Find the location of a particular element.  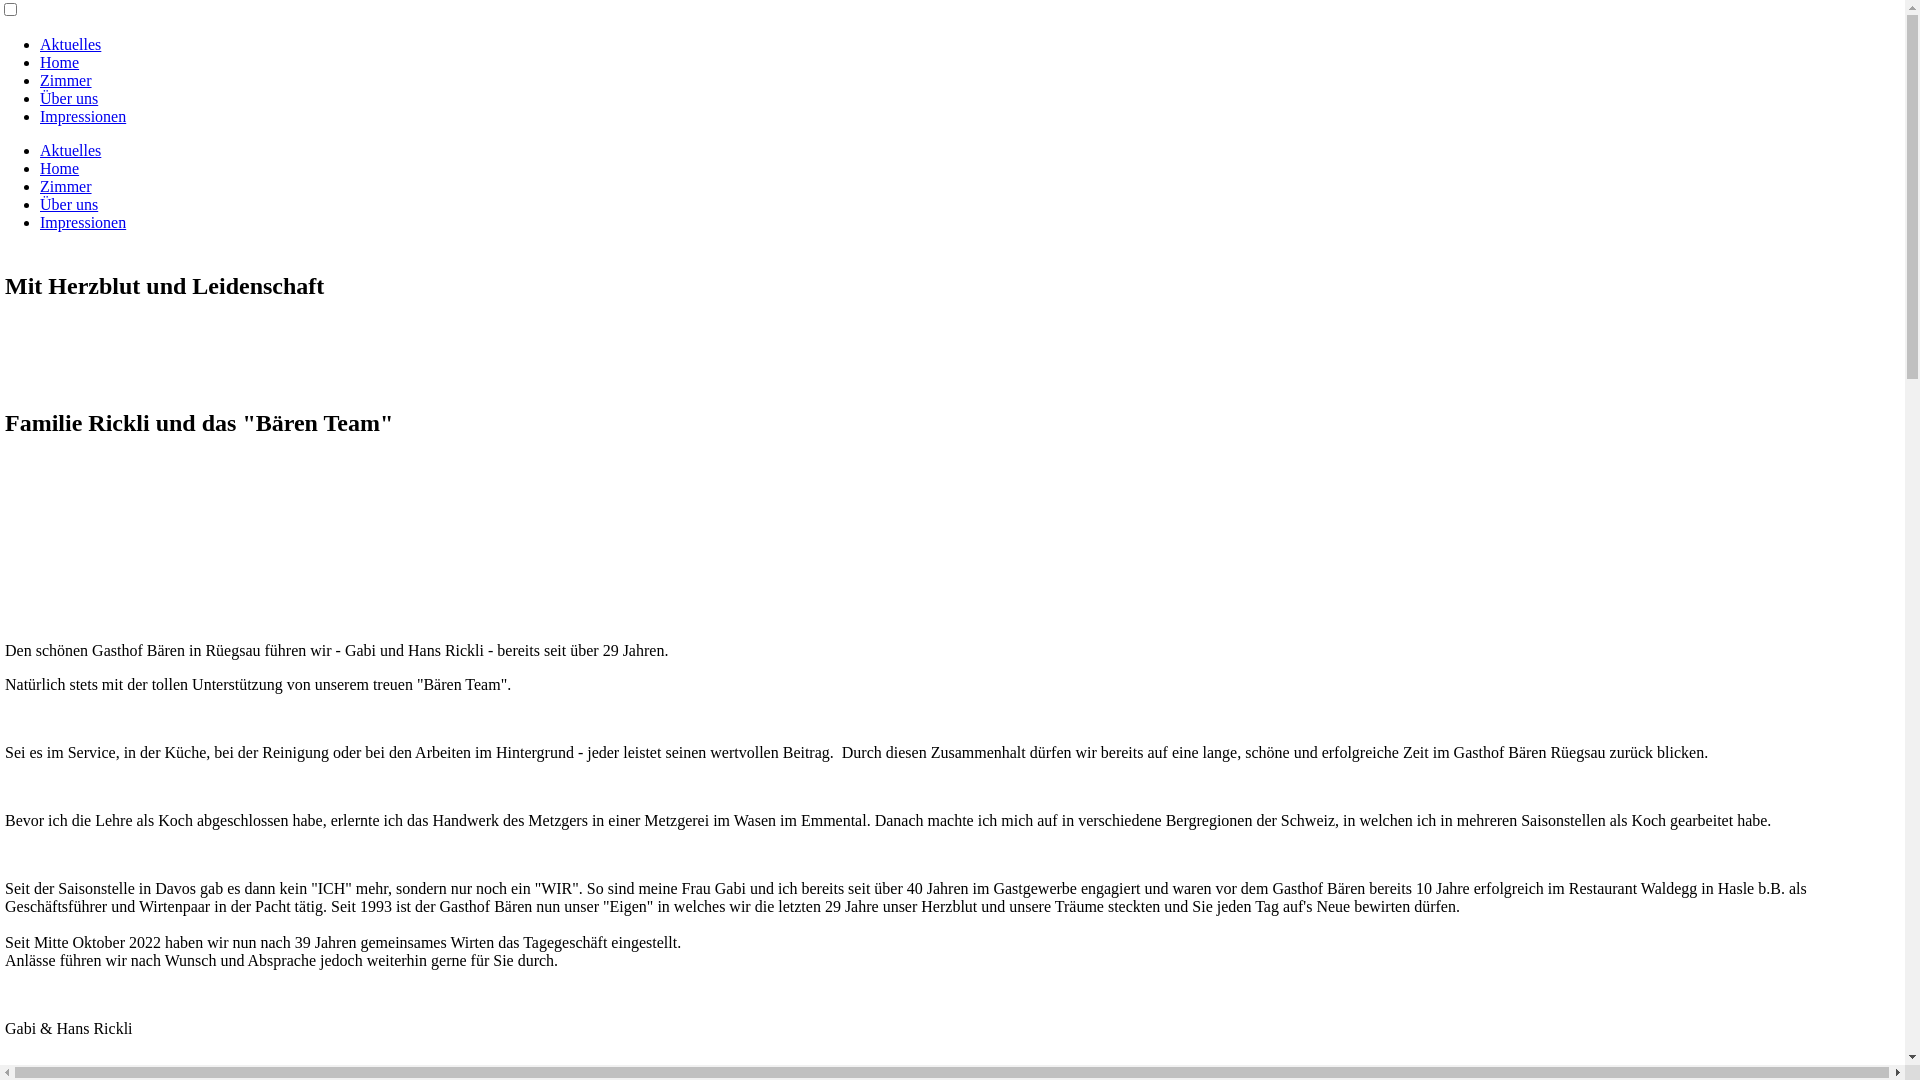

Impressionen is located at coordinates (83, 222).